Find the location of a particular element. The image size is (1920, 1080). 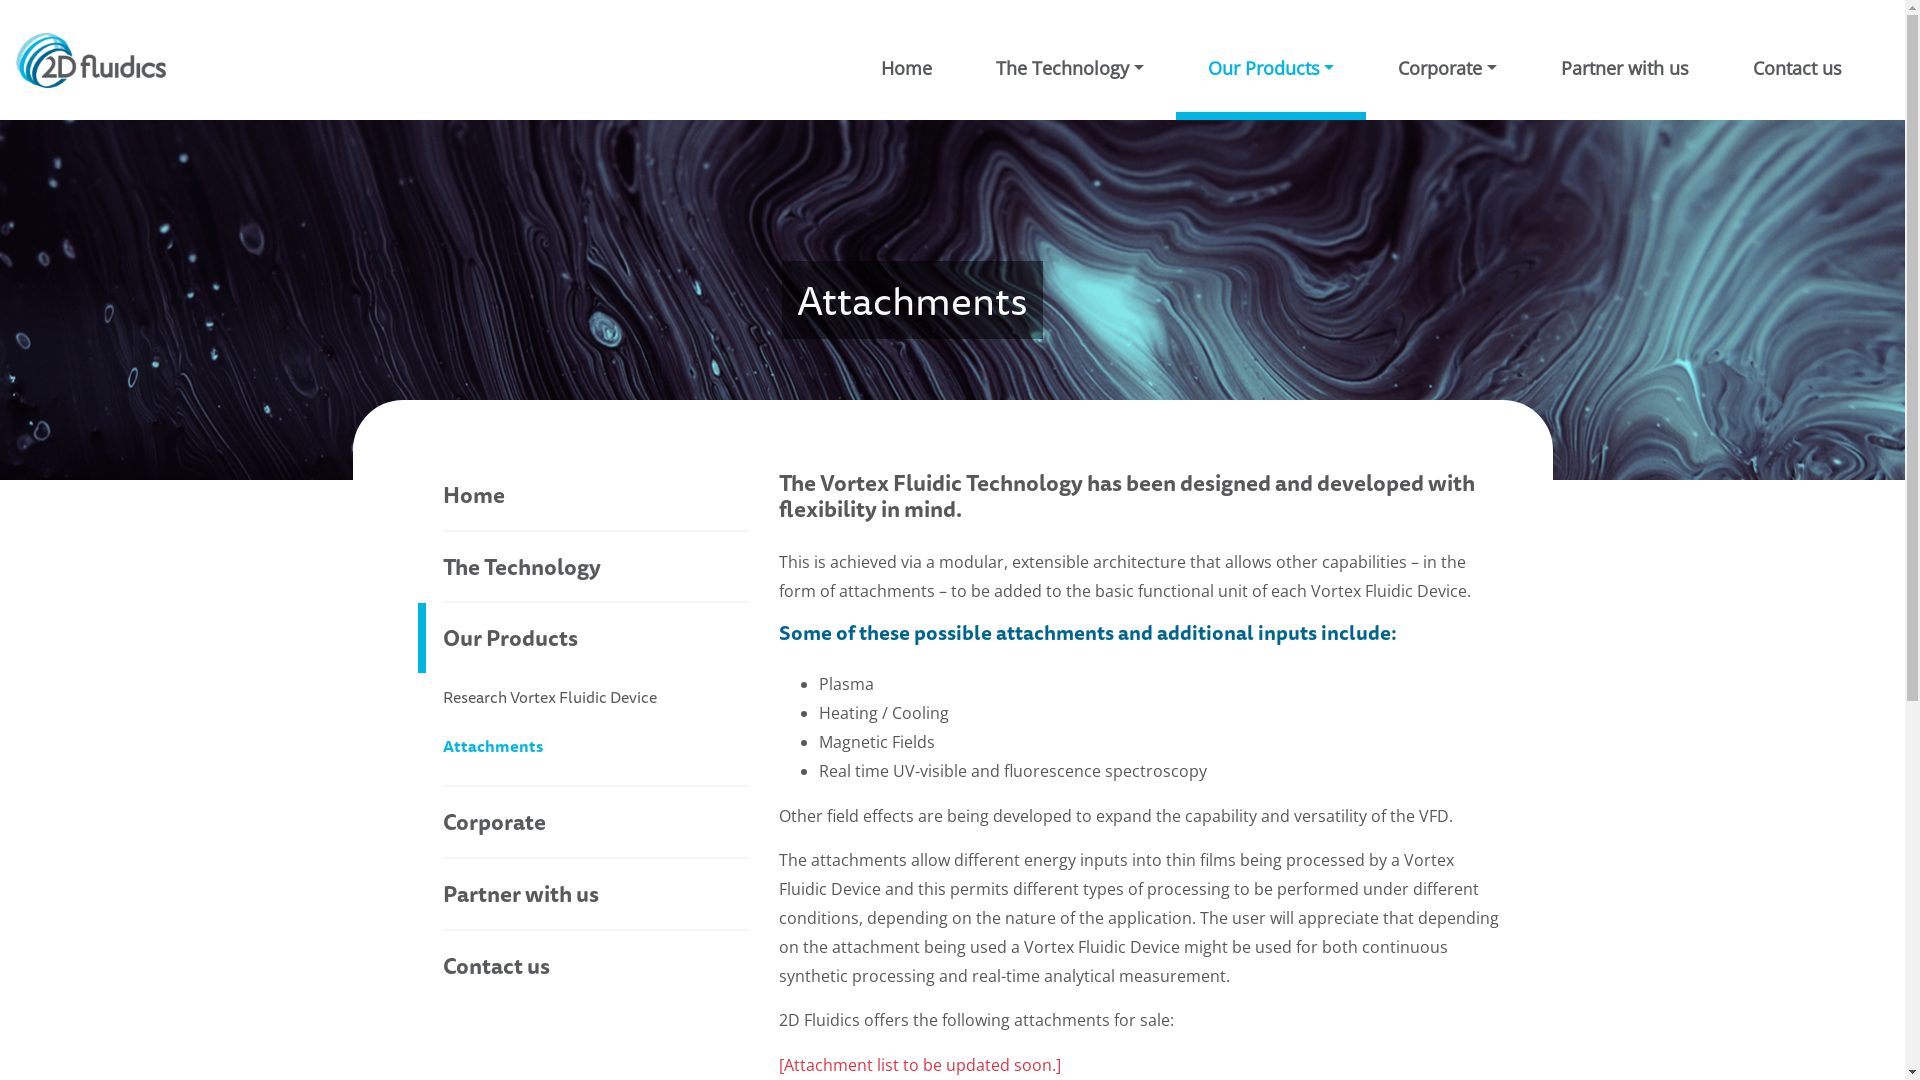

Research Vortex Fluidic Device is located at coordinates (596, 698).